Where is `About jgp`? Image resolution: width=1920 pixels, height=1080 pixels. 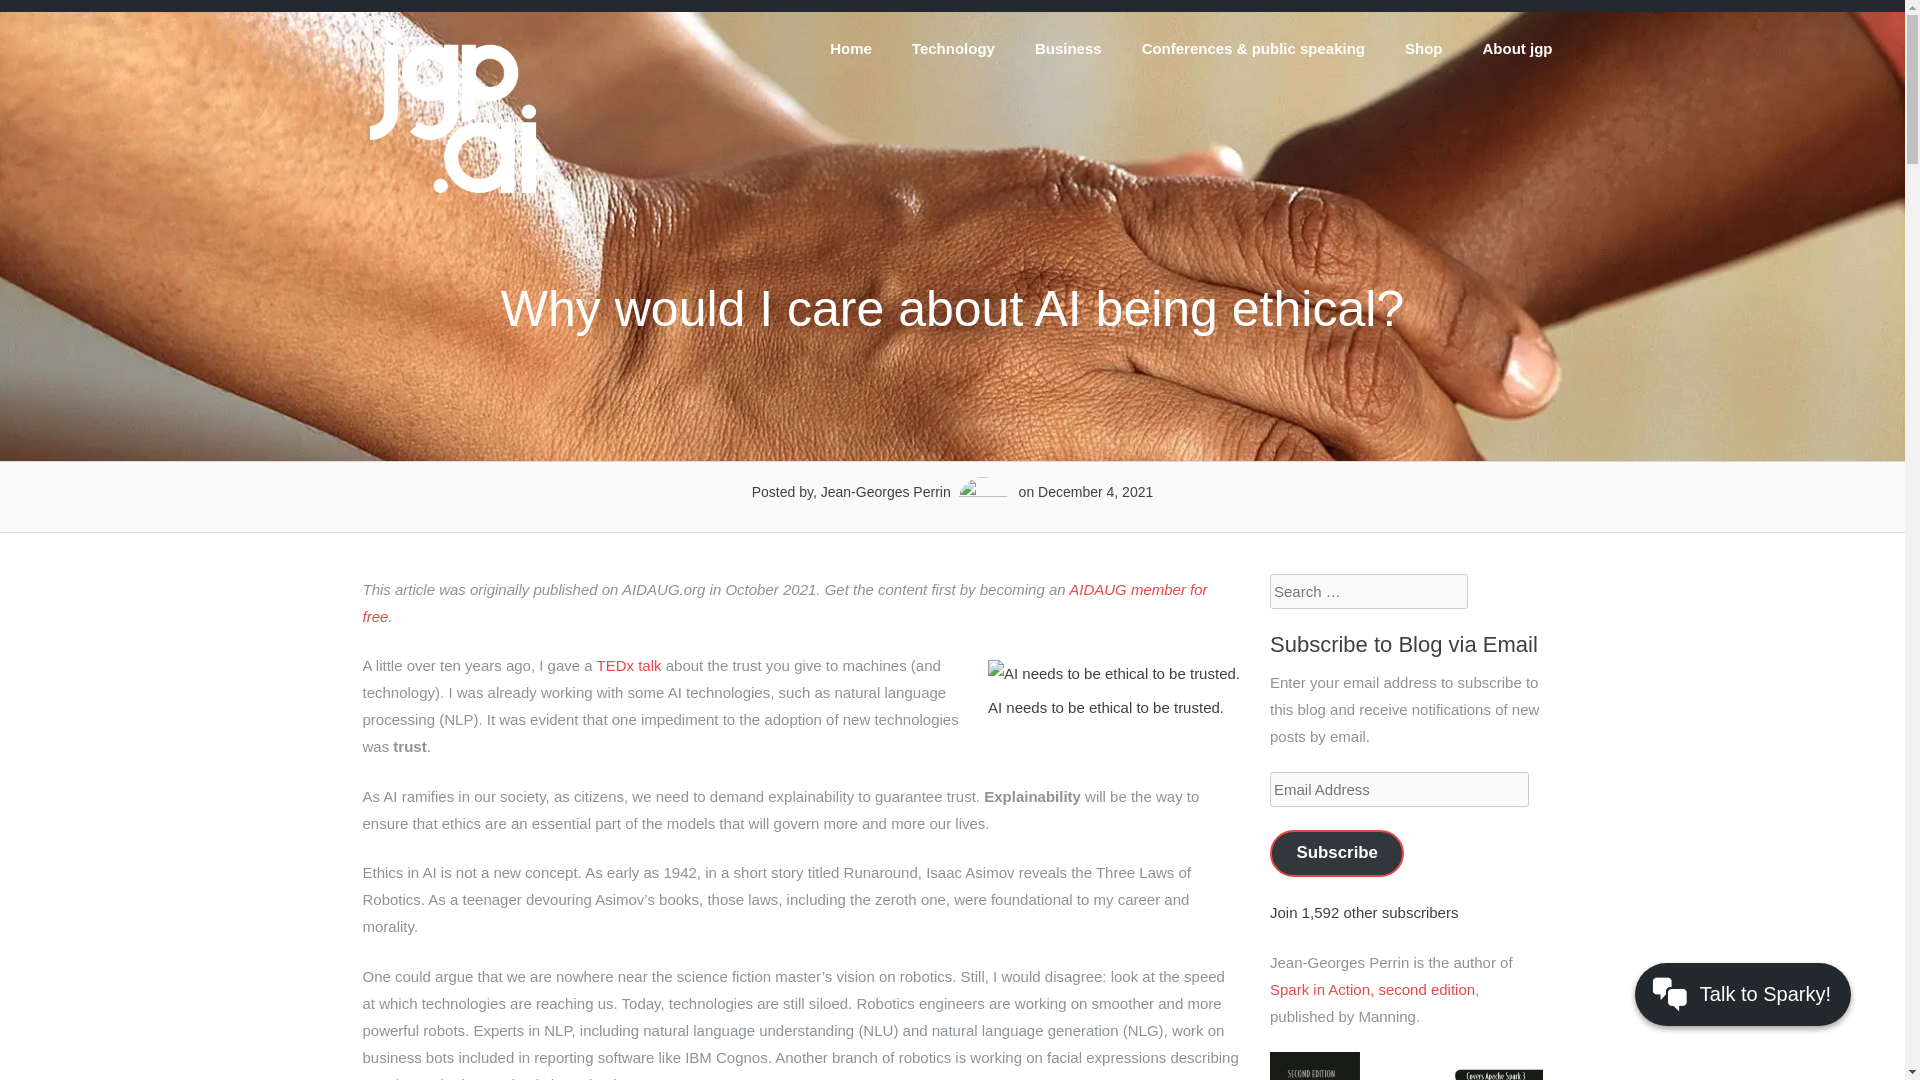 About jgp is located at coordinates (1518, 48).